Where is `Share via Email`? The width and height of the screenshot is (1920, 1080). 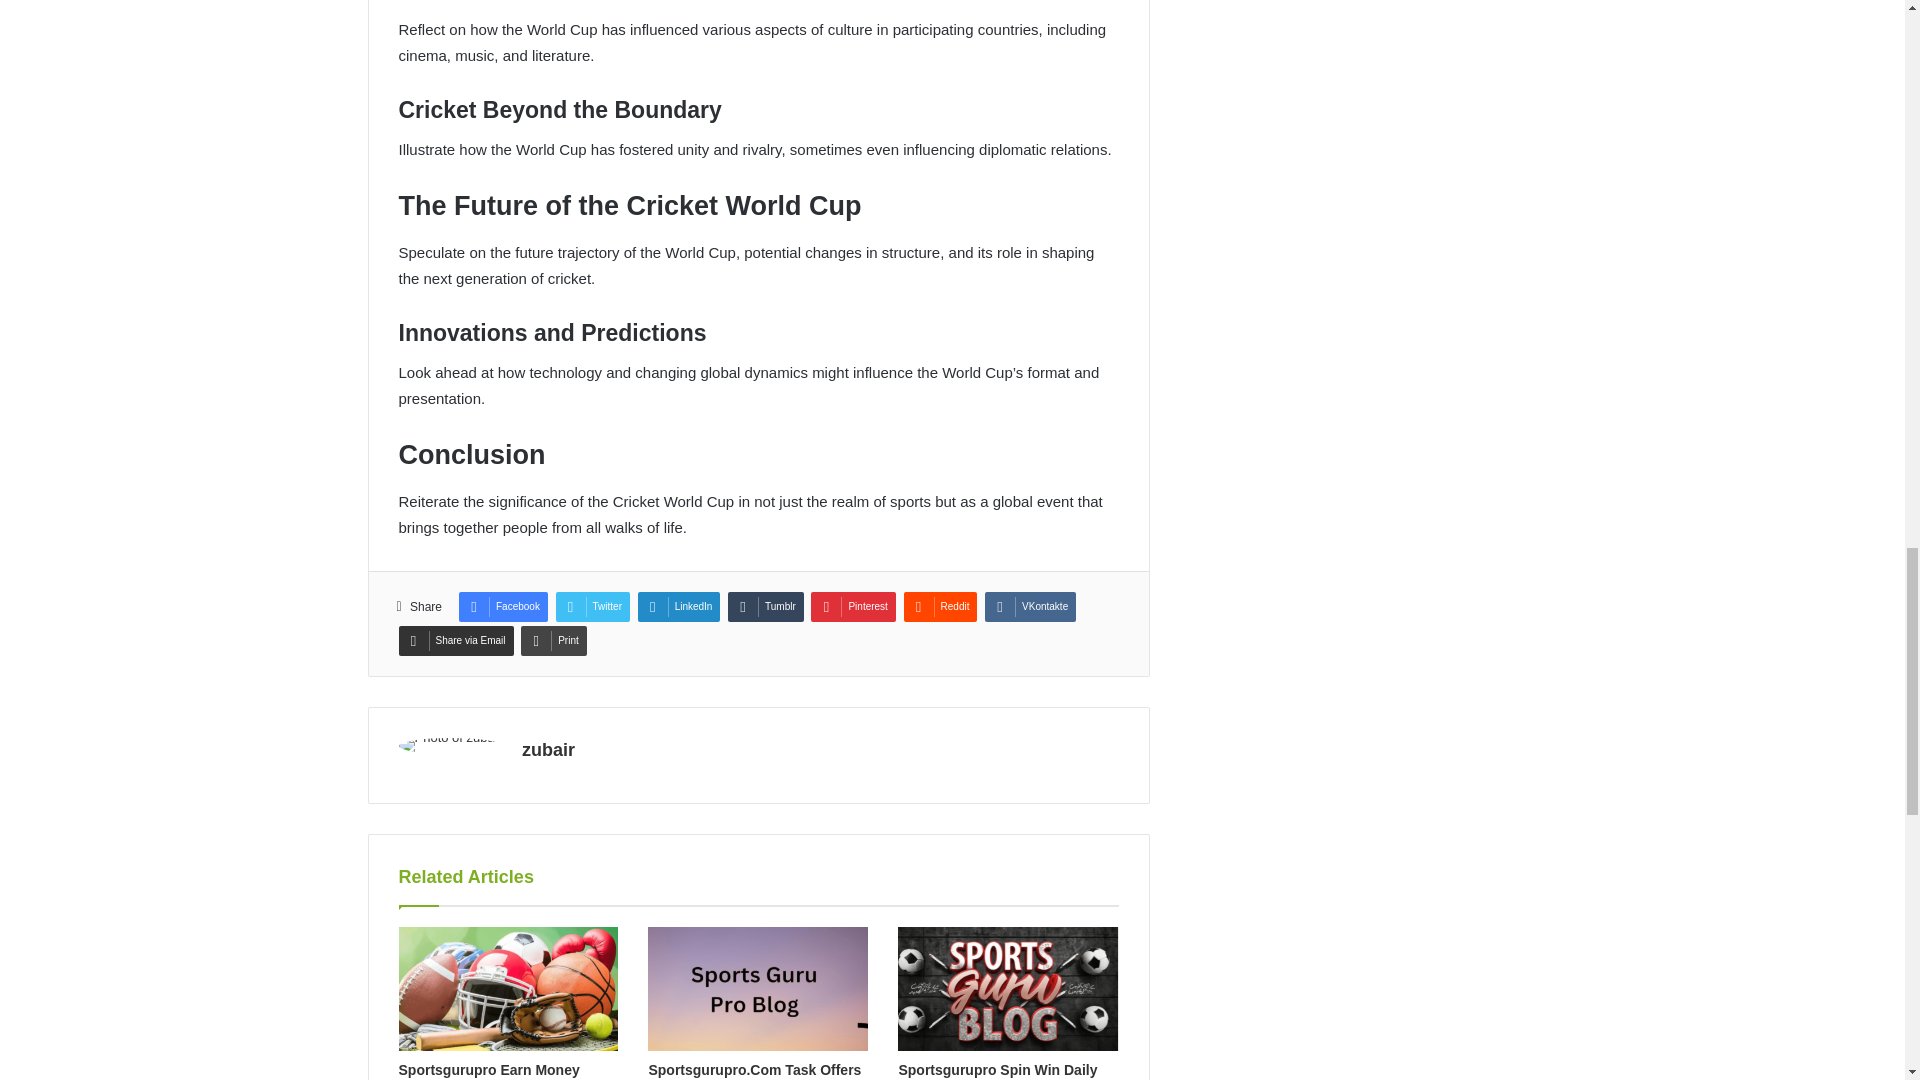
Share via Email is located at coordinates (454, 640).